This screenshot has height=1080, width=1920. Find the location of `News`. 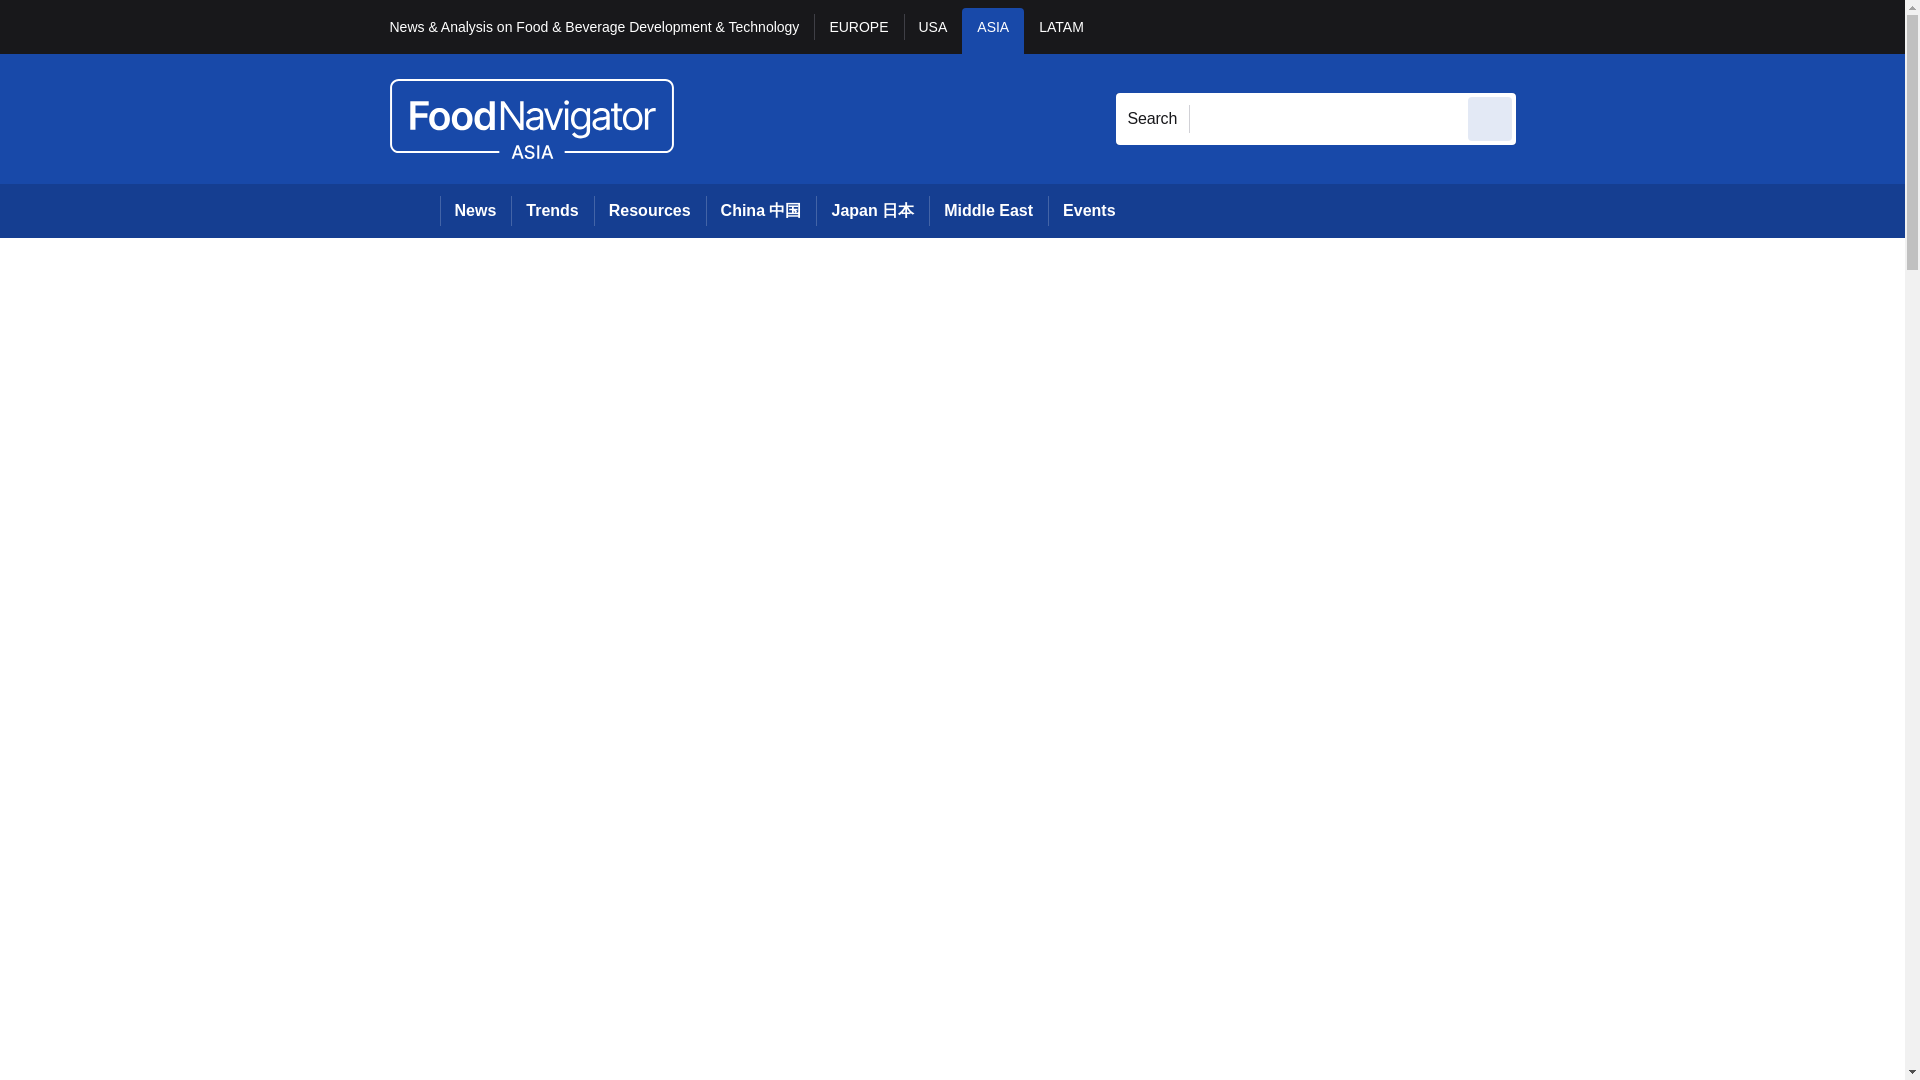

News is located at coordinates (476, 210).